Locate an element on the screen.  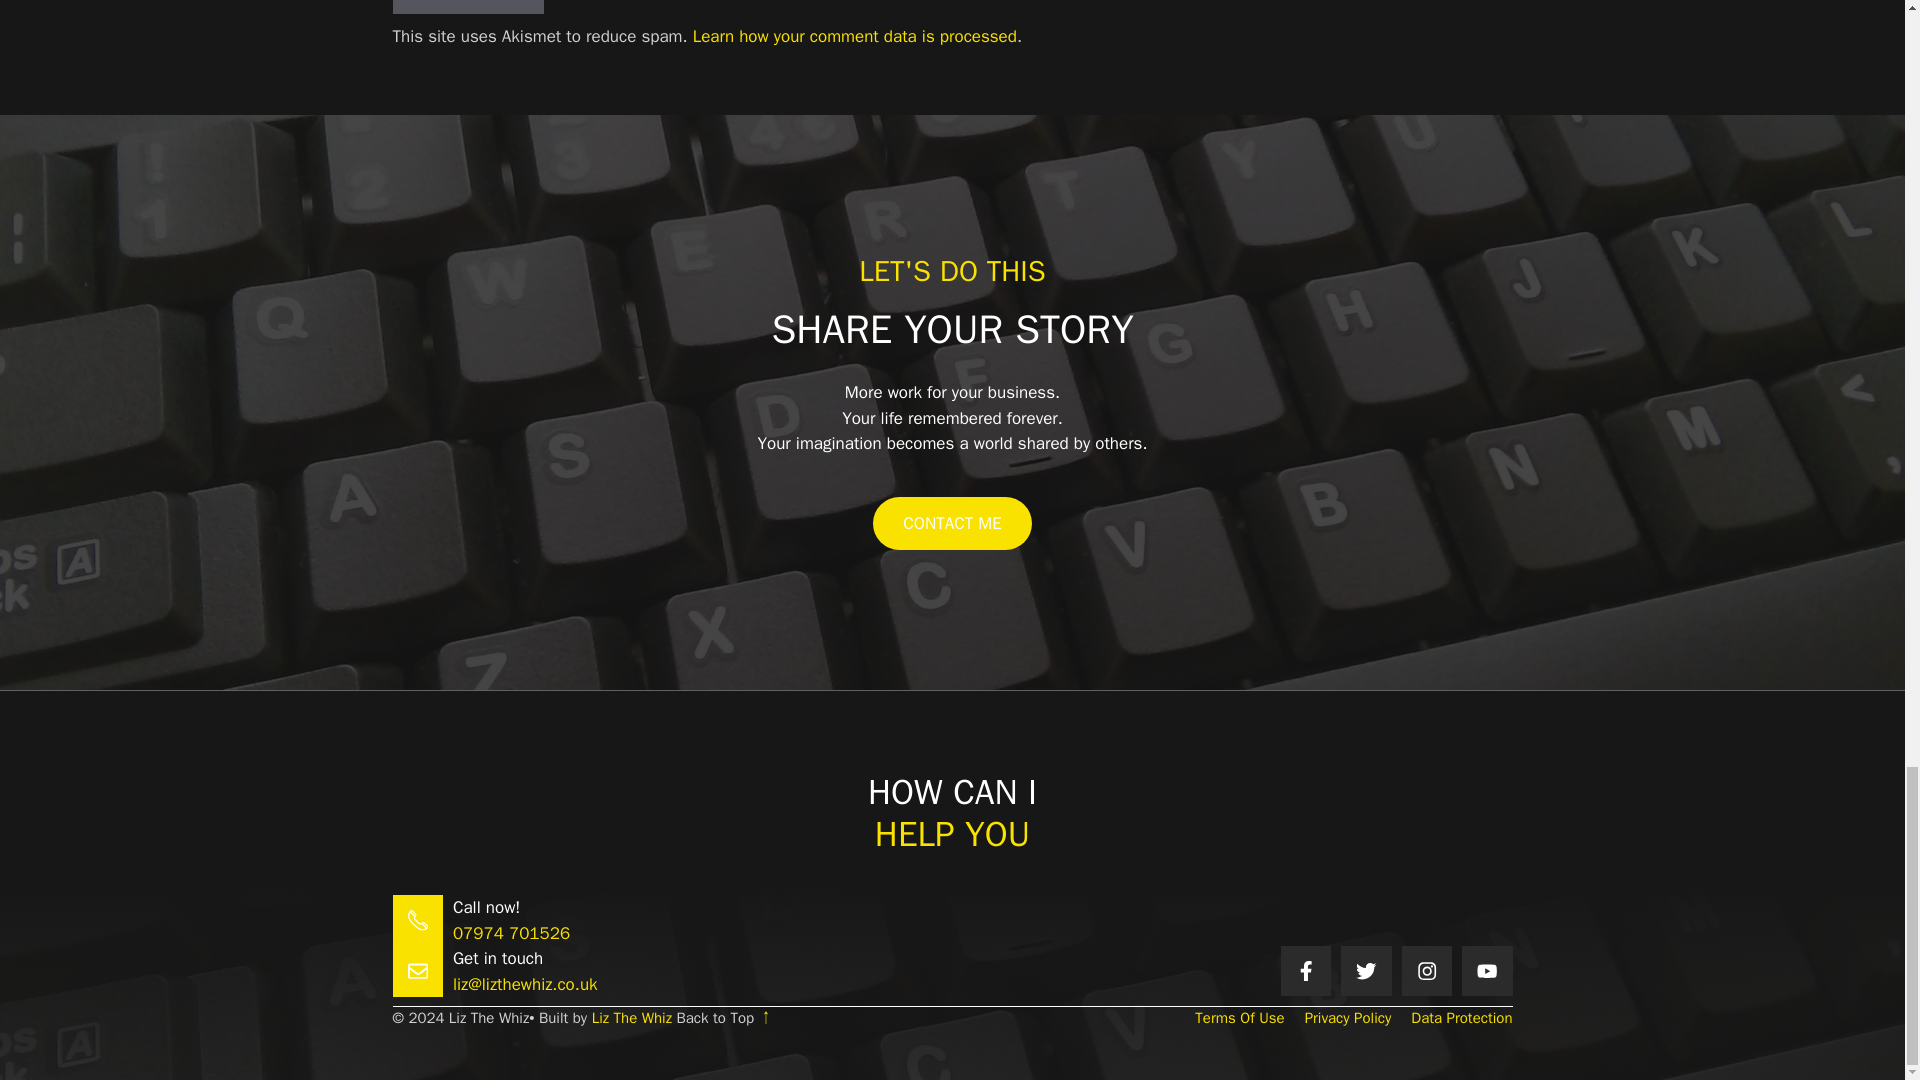
CONTACT ME is located at coordinates (952, 523).